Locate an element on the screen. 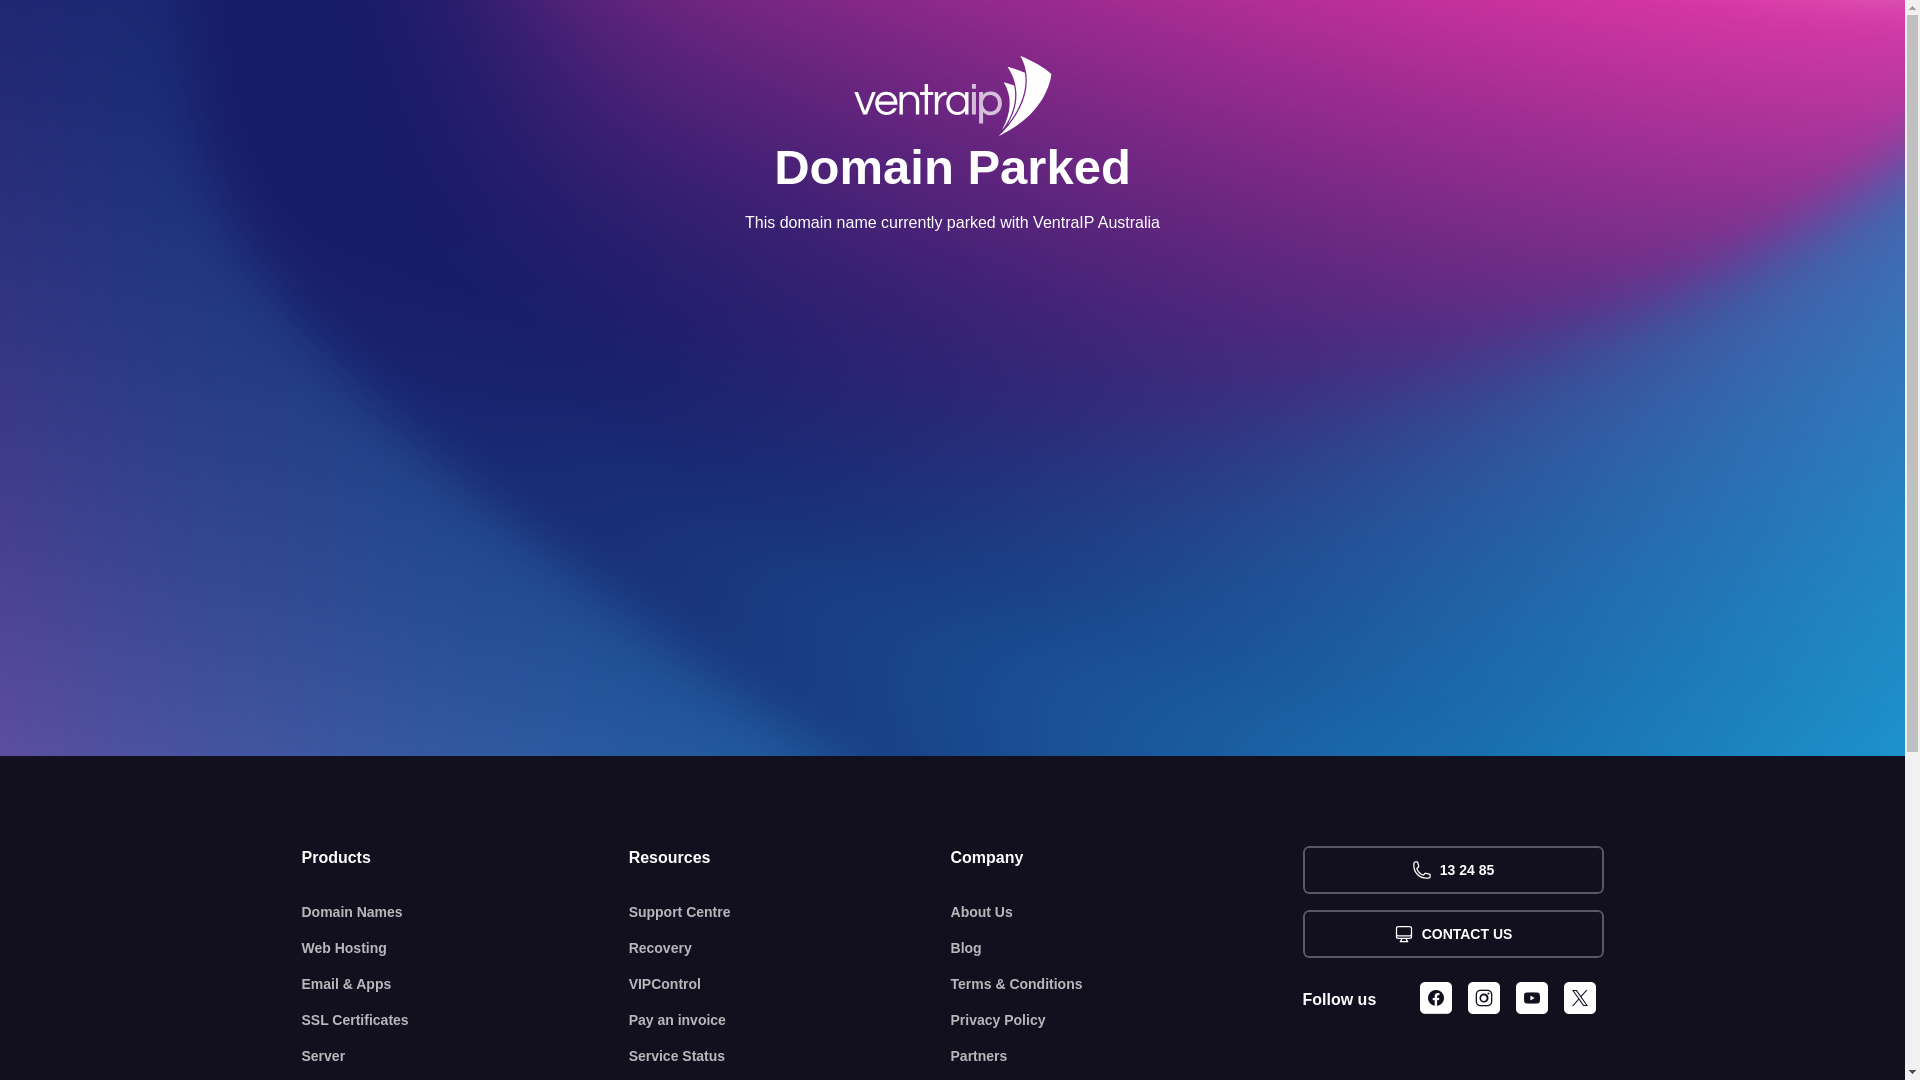 This screenshot has width=1920, height=1080. About Us is located at coordinates (1127, 912).